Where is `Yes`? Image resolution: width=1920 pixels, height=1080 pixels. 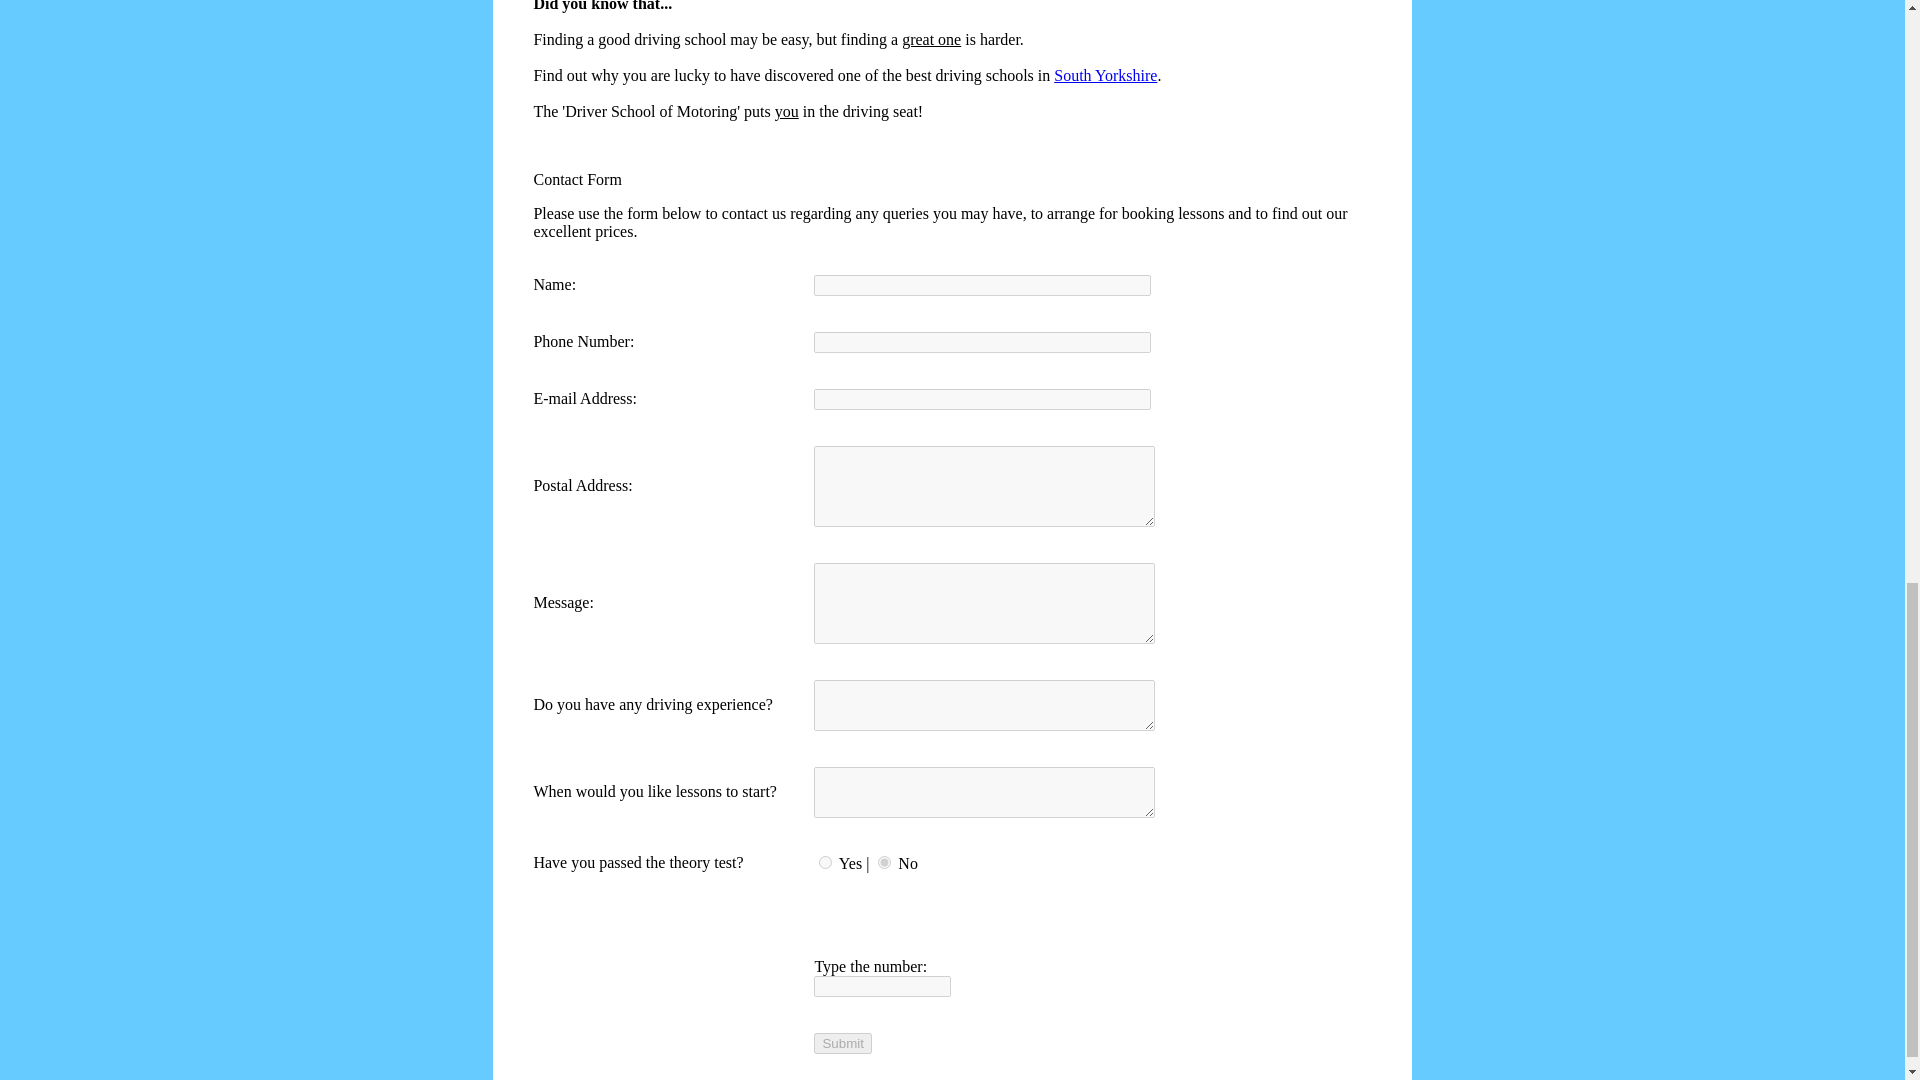 Yes is located at coordinates (825, 862).